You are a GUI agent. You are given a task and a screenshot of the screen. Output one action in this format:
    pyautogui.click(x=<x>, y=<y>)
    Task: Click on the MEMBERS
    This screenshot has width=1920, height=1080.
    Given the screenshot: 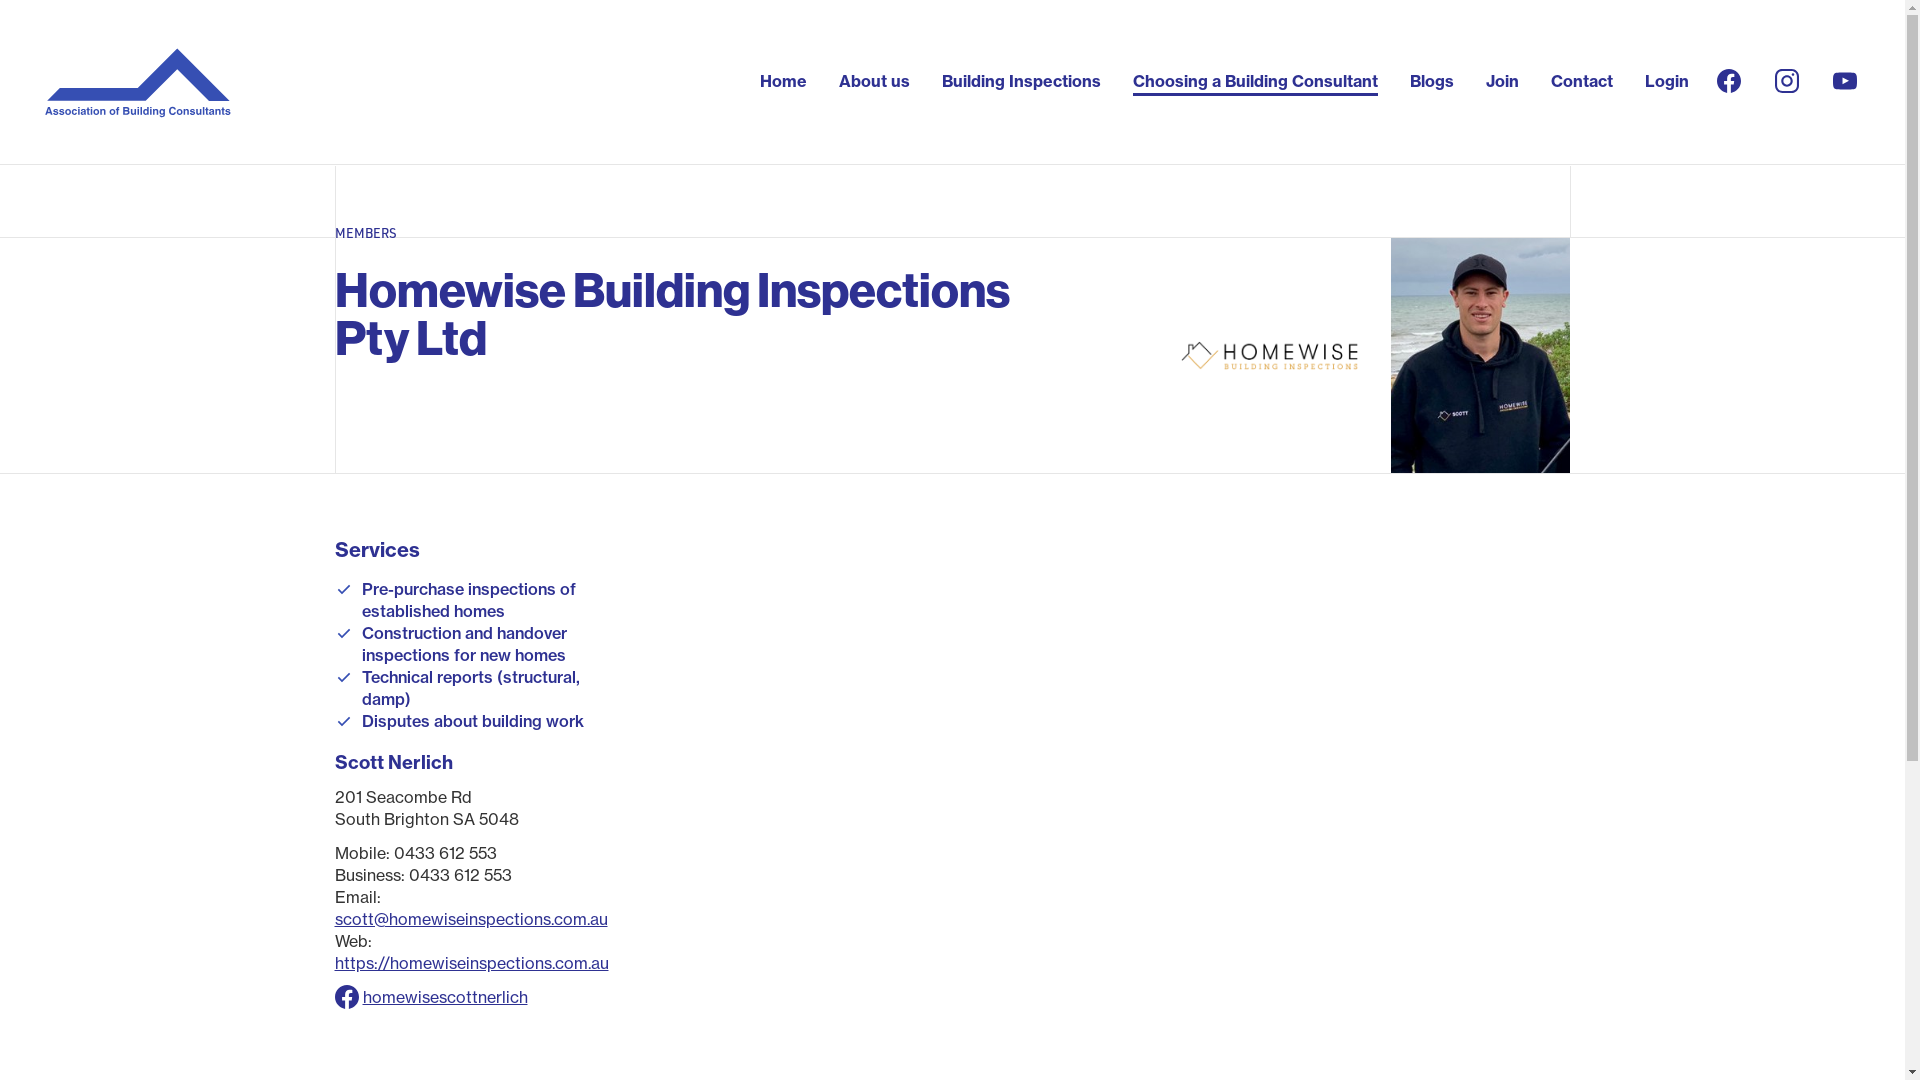 What is the action you would take?
    pyautogui.click(x=365, y=232)
    